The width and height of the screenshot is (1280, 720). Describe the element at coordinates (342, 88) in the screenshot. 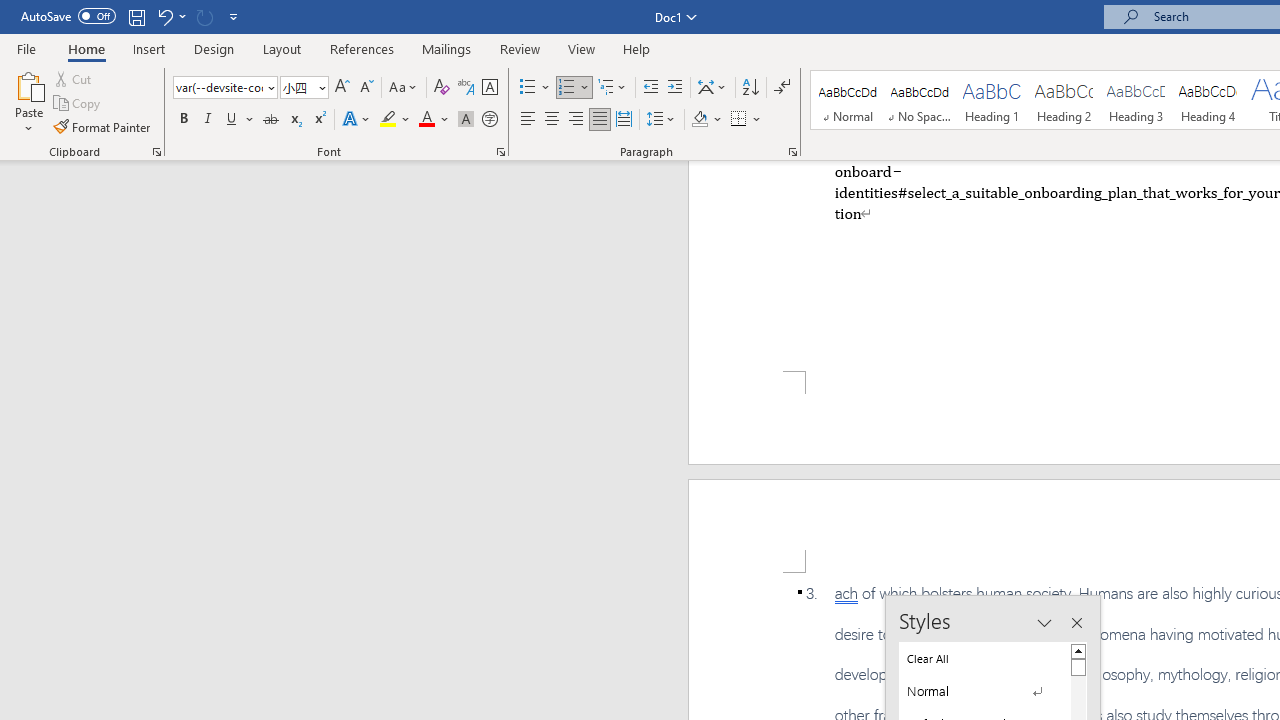

I see `Grow Font` at that location.